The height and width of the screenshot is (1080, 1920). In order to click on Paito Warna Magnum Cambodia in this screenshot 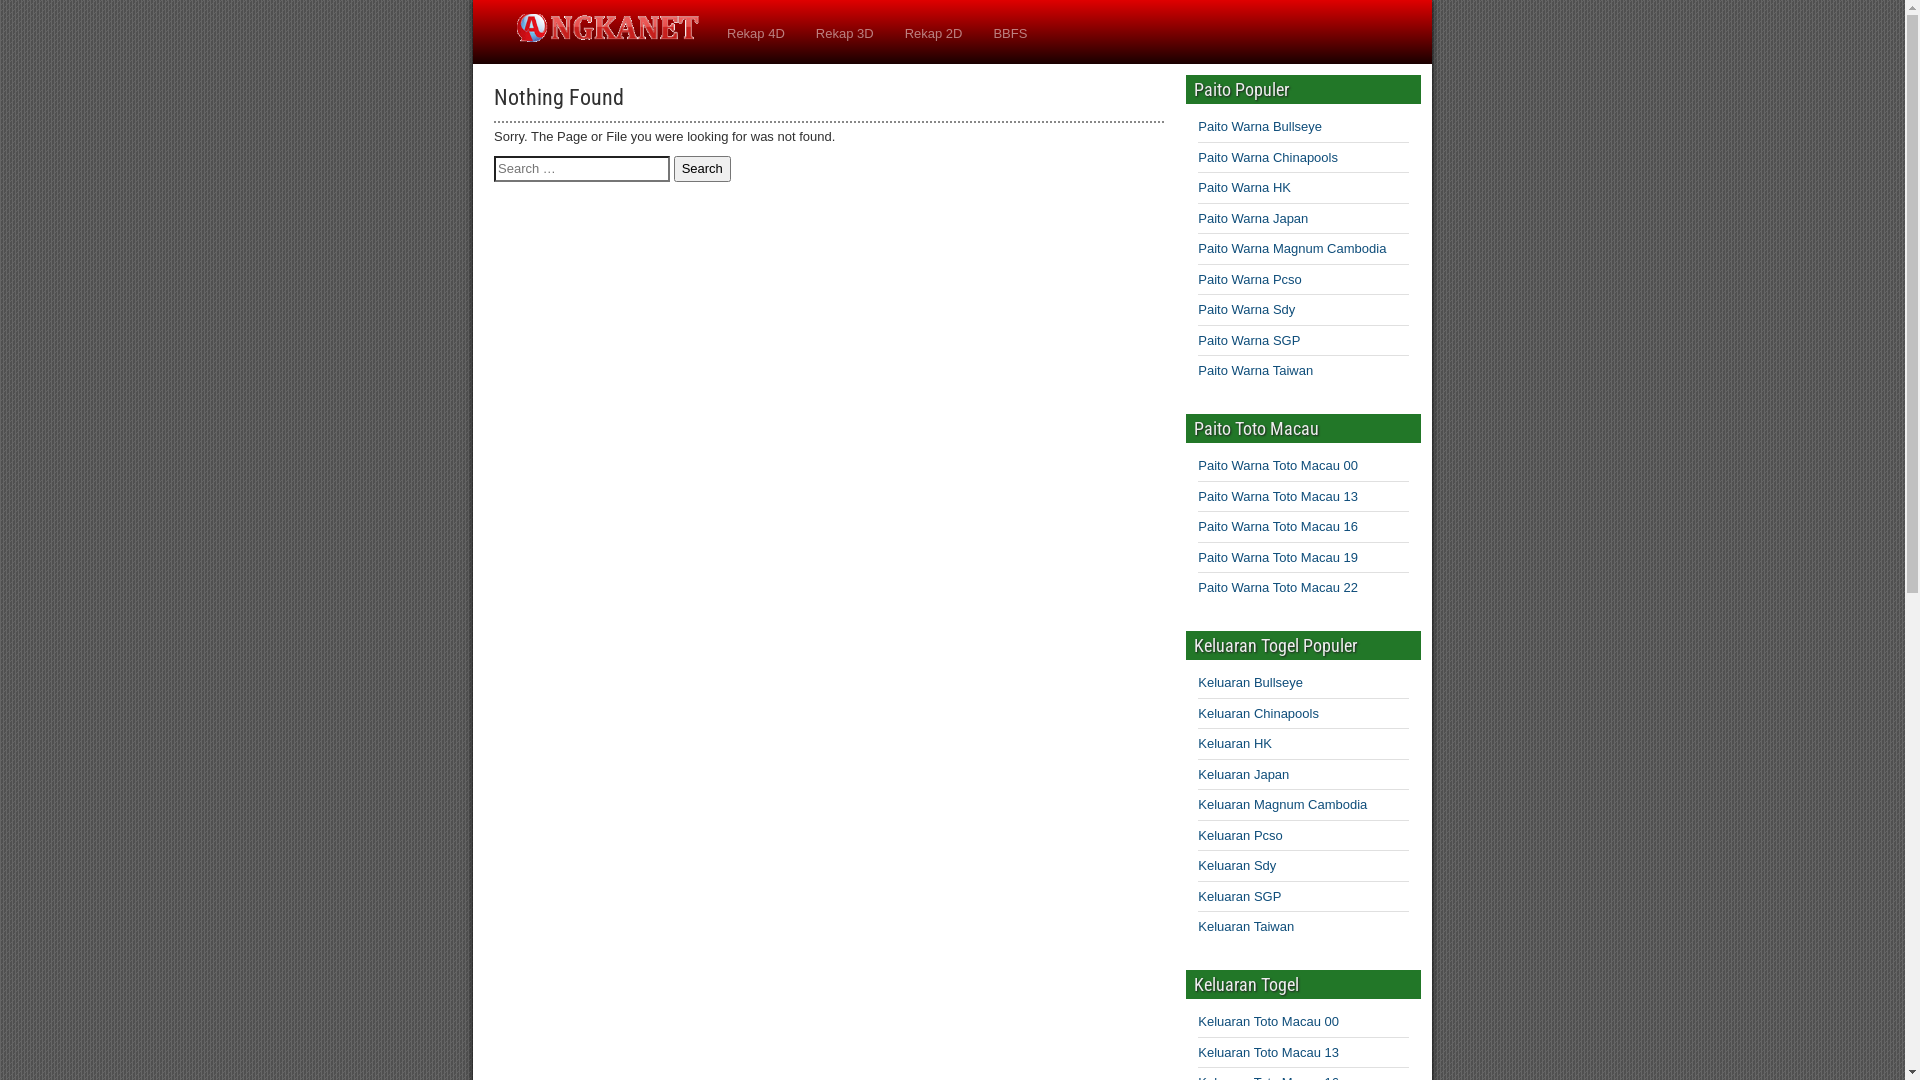, I will do `click(1292, 248)`.